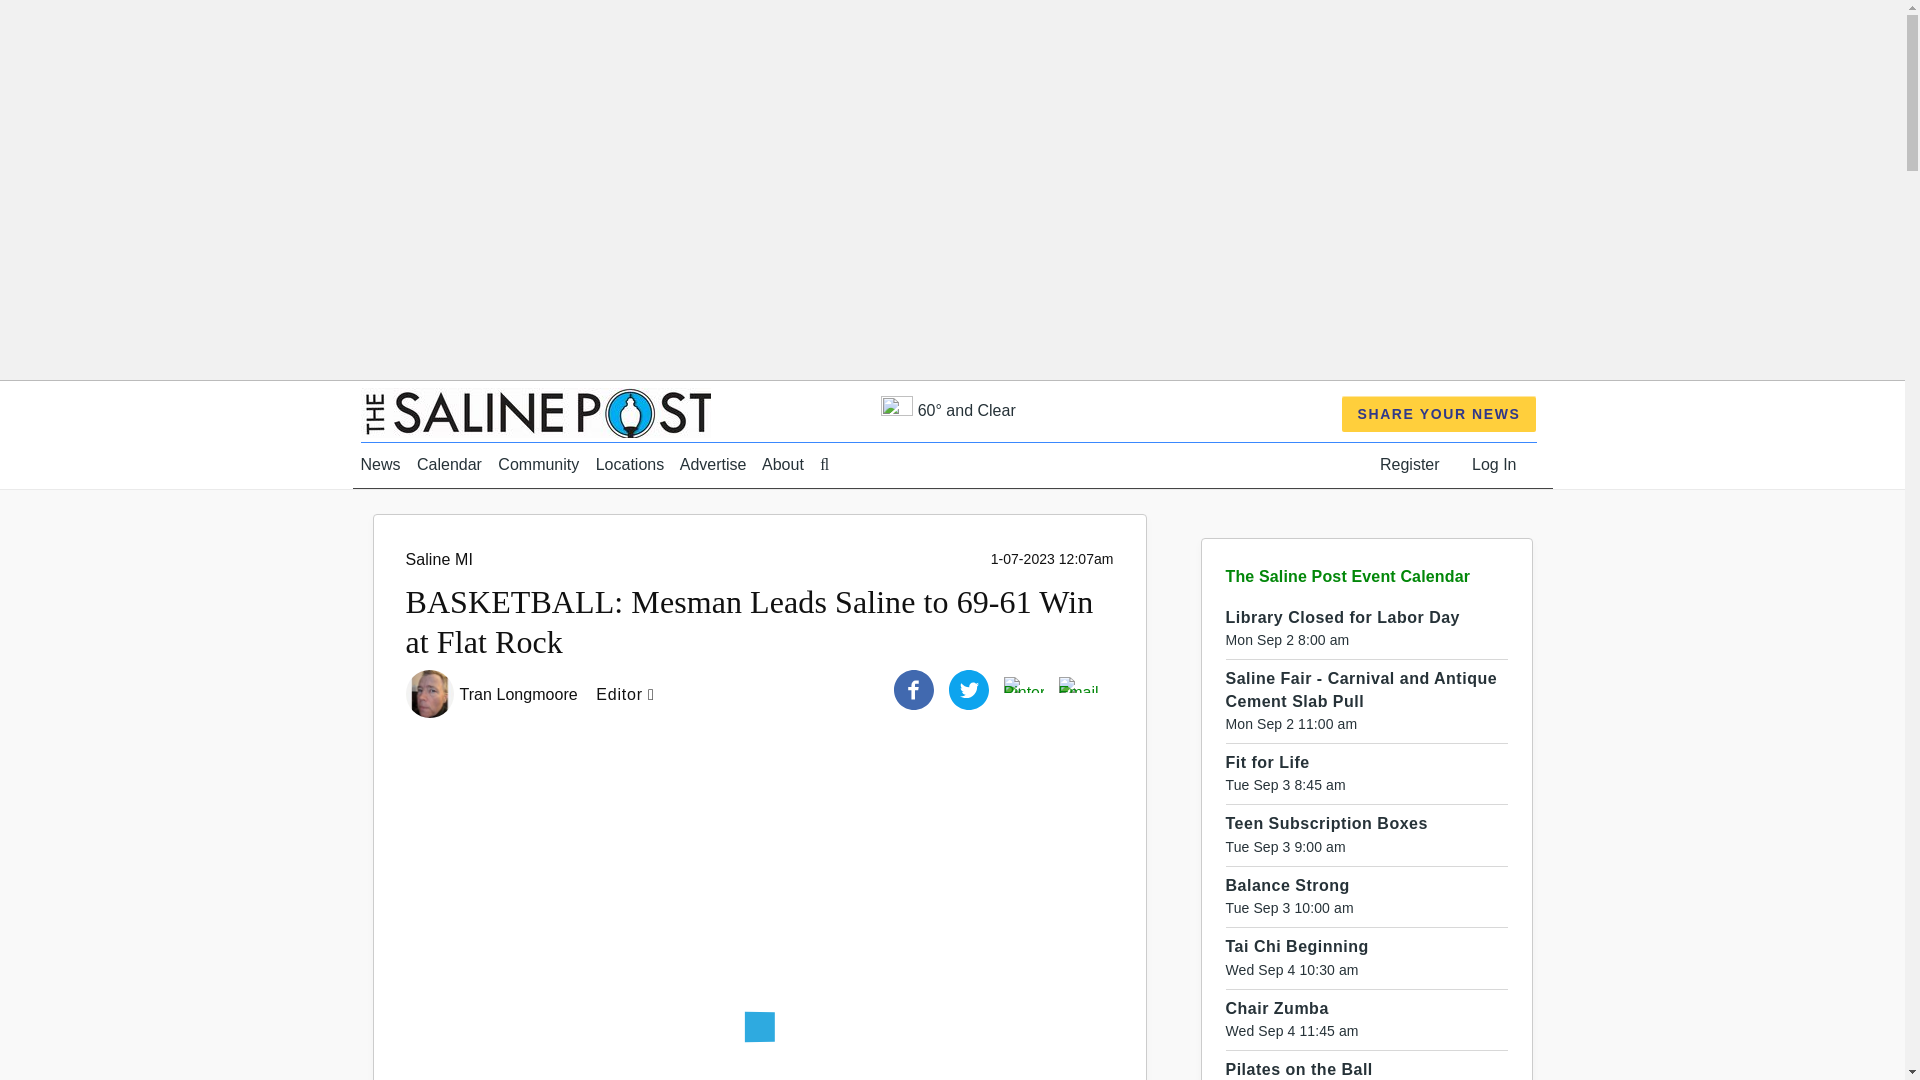 This screenshot has width=1920, height=1080. I want to click on Log In, so click(1494, 464).